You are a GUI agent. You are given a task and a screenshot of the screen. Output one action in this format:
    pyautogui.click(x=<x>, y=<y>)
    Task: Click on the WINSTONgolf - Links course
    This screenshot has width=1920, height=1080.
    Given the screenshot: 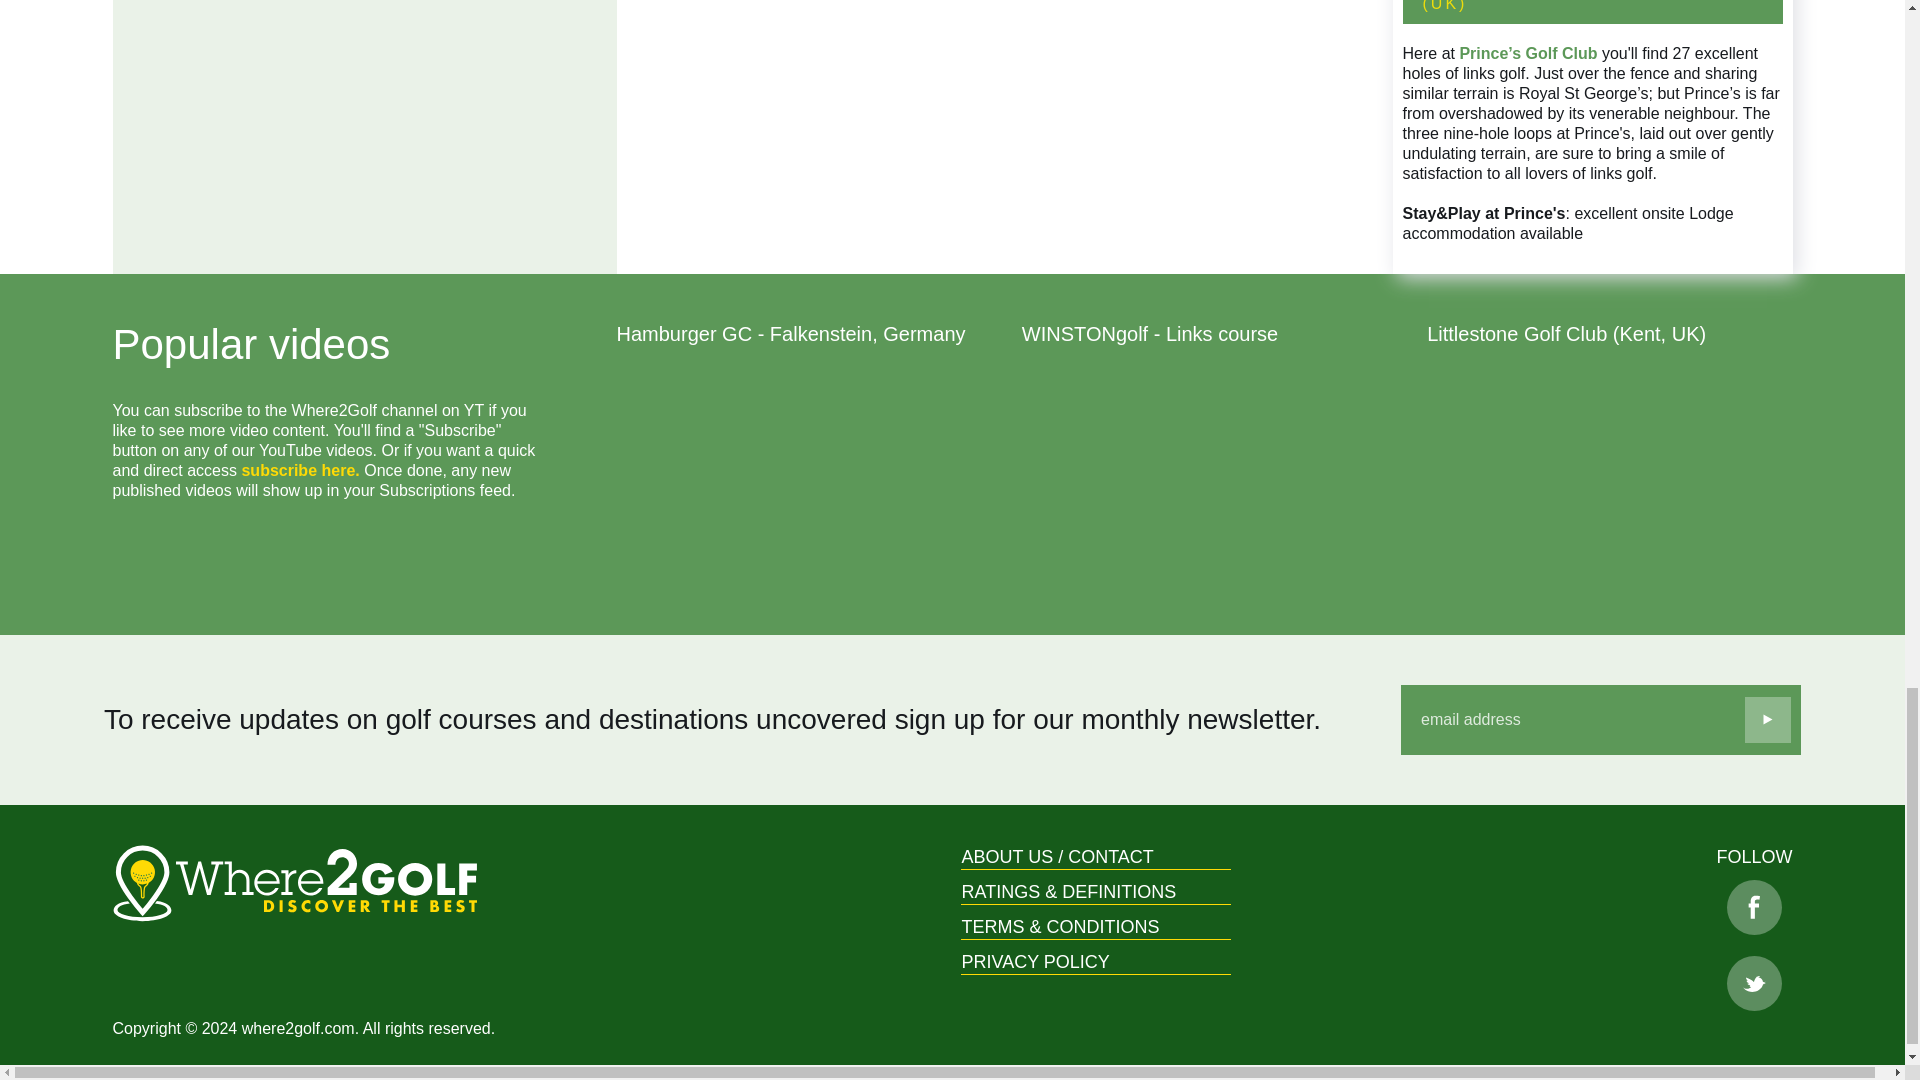 What is the action you would take?
    pyautogui.click(x=1204, y=482)
    